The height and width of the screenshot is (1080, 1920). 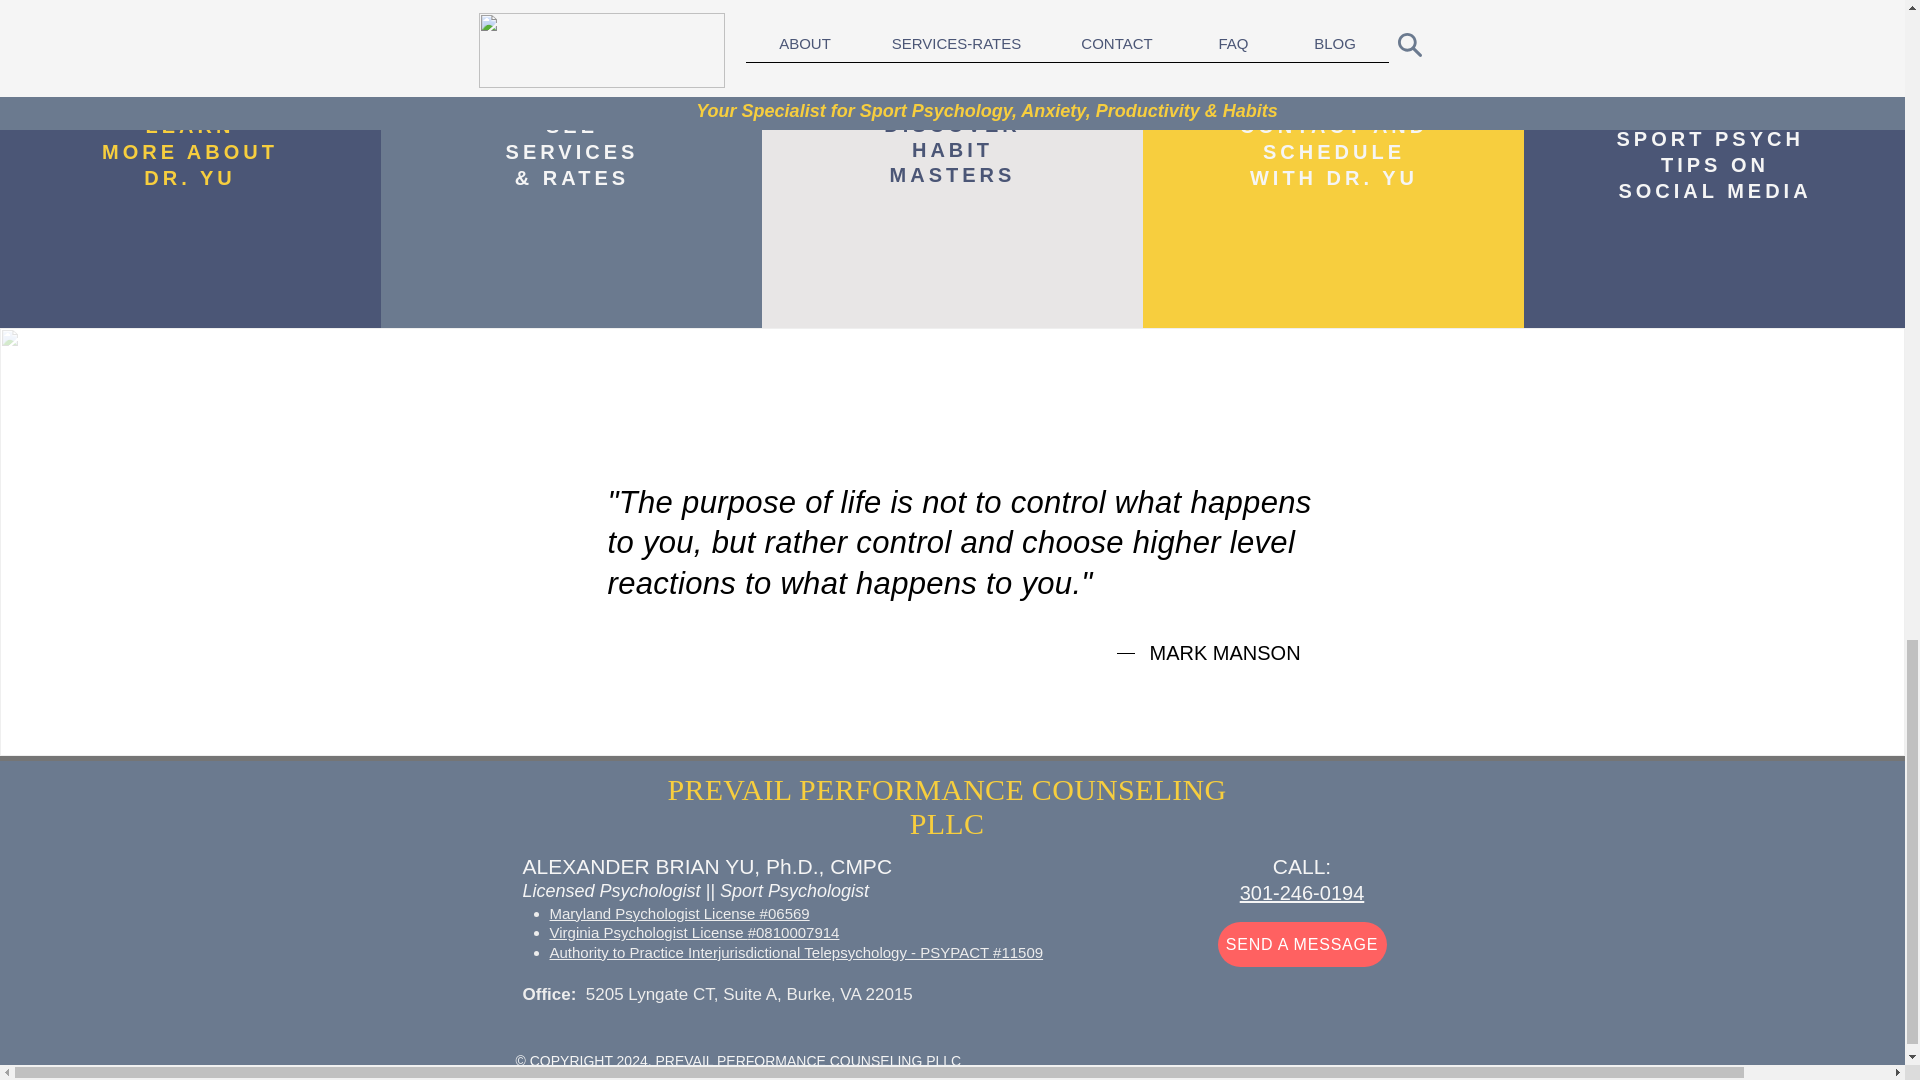 What do you see at coordinates (1302, 944) in the screenshot?
I see `301-246-0194` at bounding box center [1302, 944].